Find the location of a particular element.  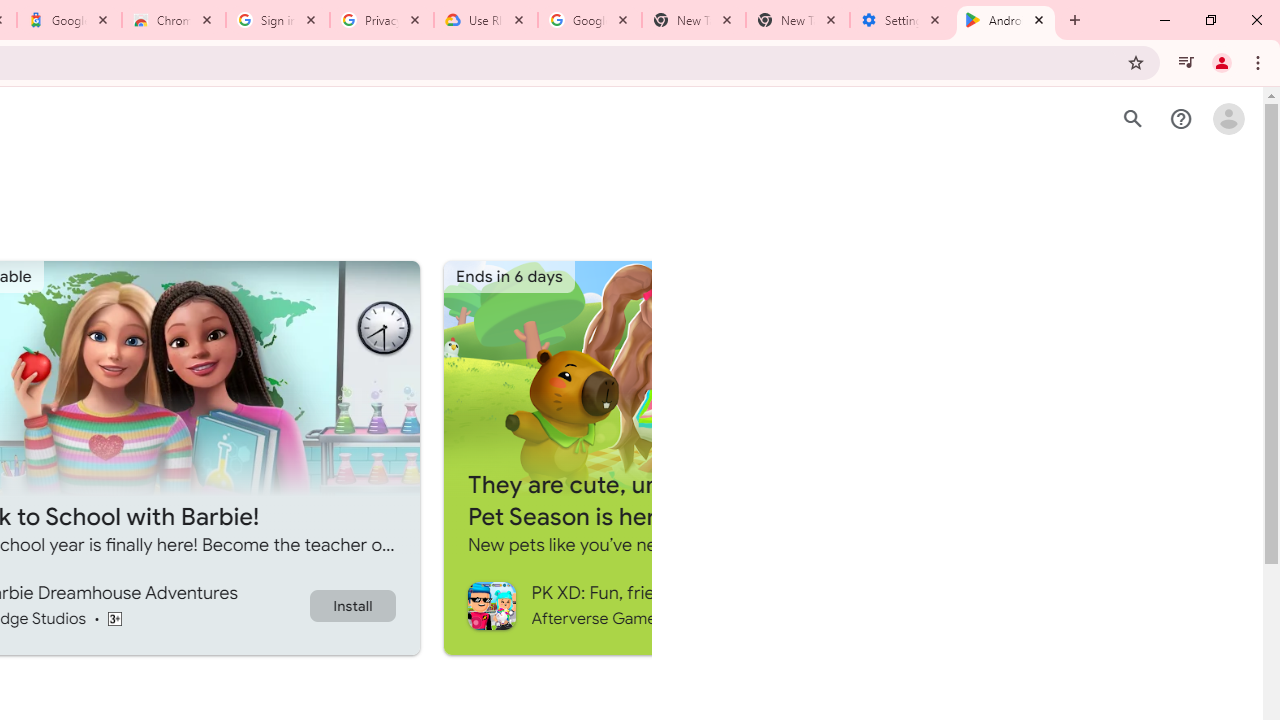

Chrome Web Store - Color themes by Chrome is located at coordinates (174, 20).